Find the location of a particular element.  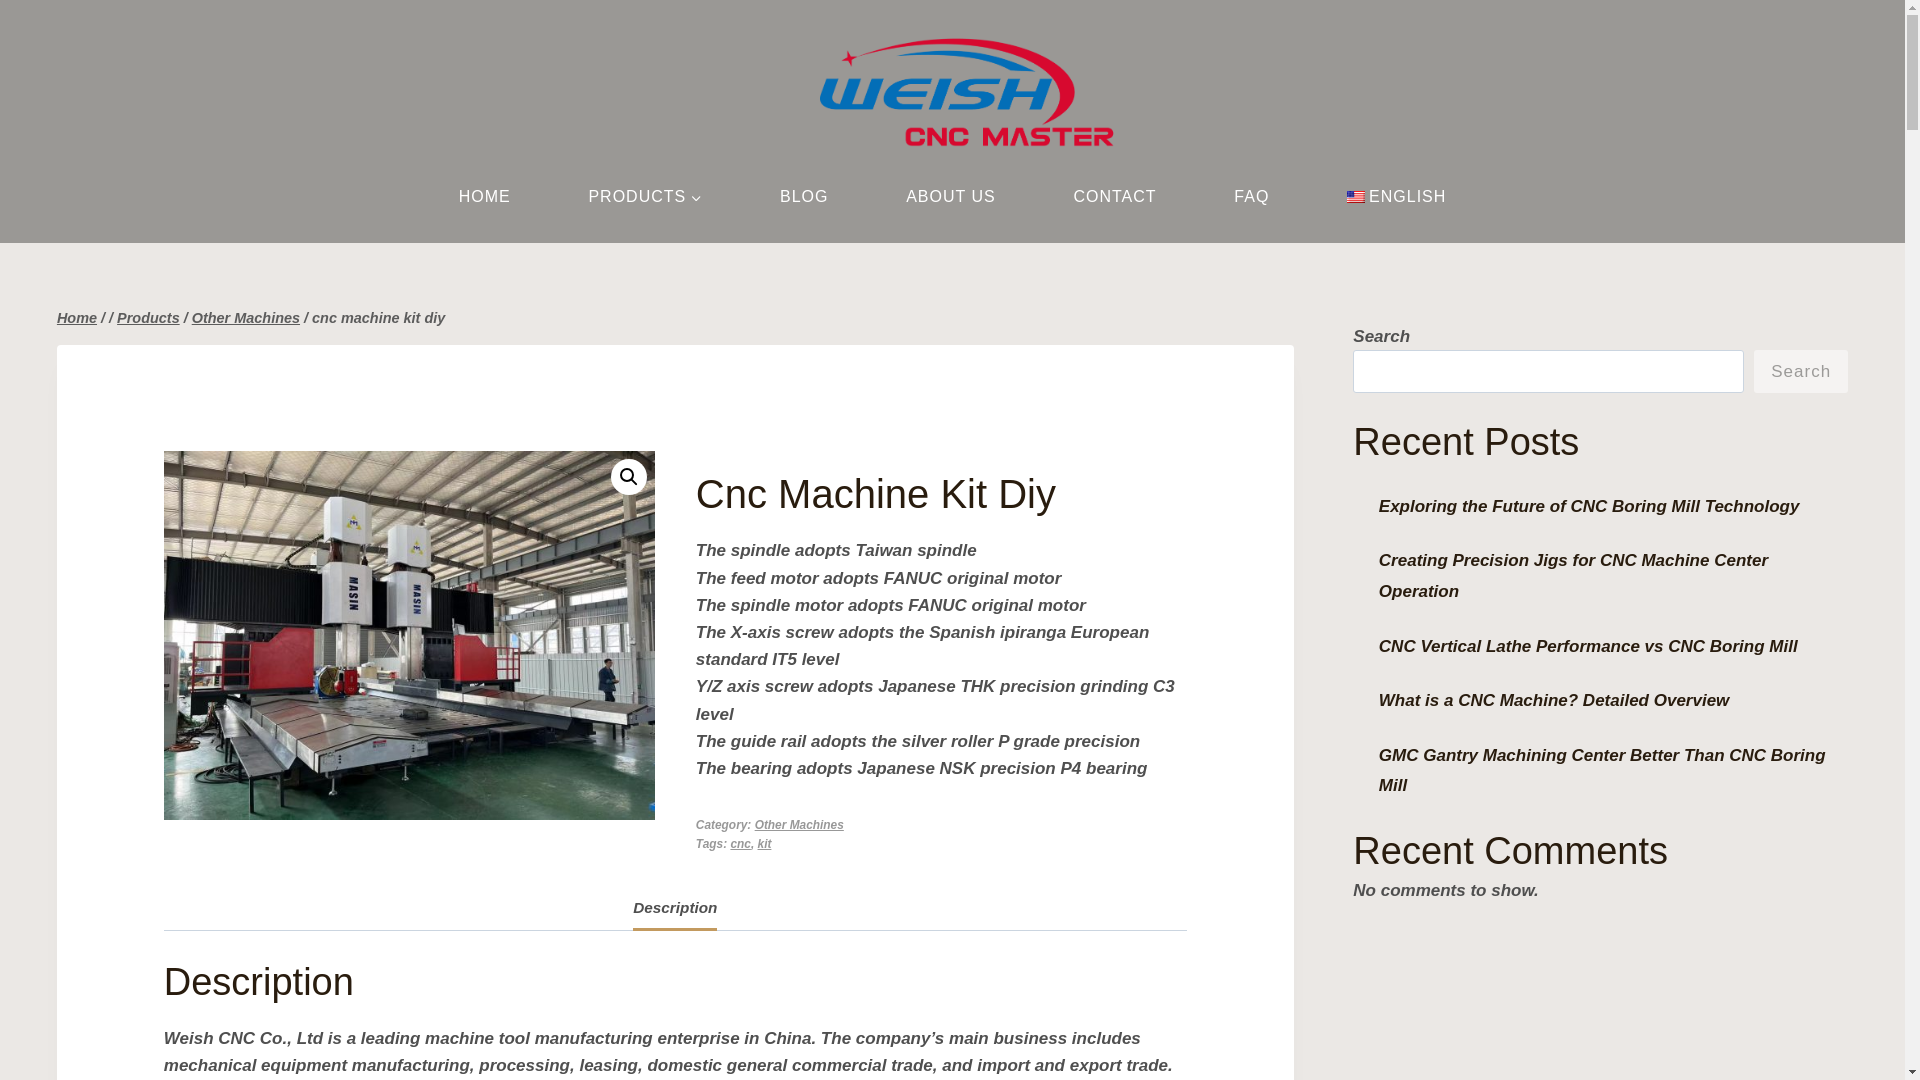

ABOUT US is located at coordinates (950, 196).